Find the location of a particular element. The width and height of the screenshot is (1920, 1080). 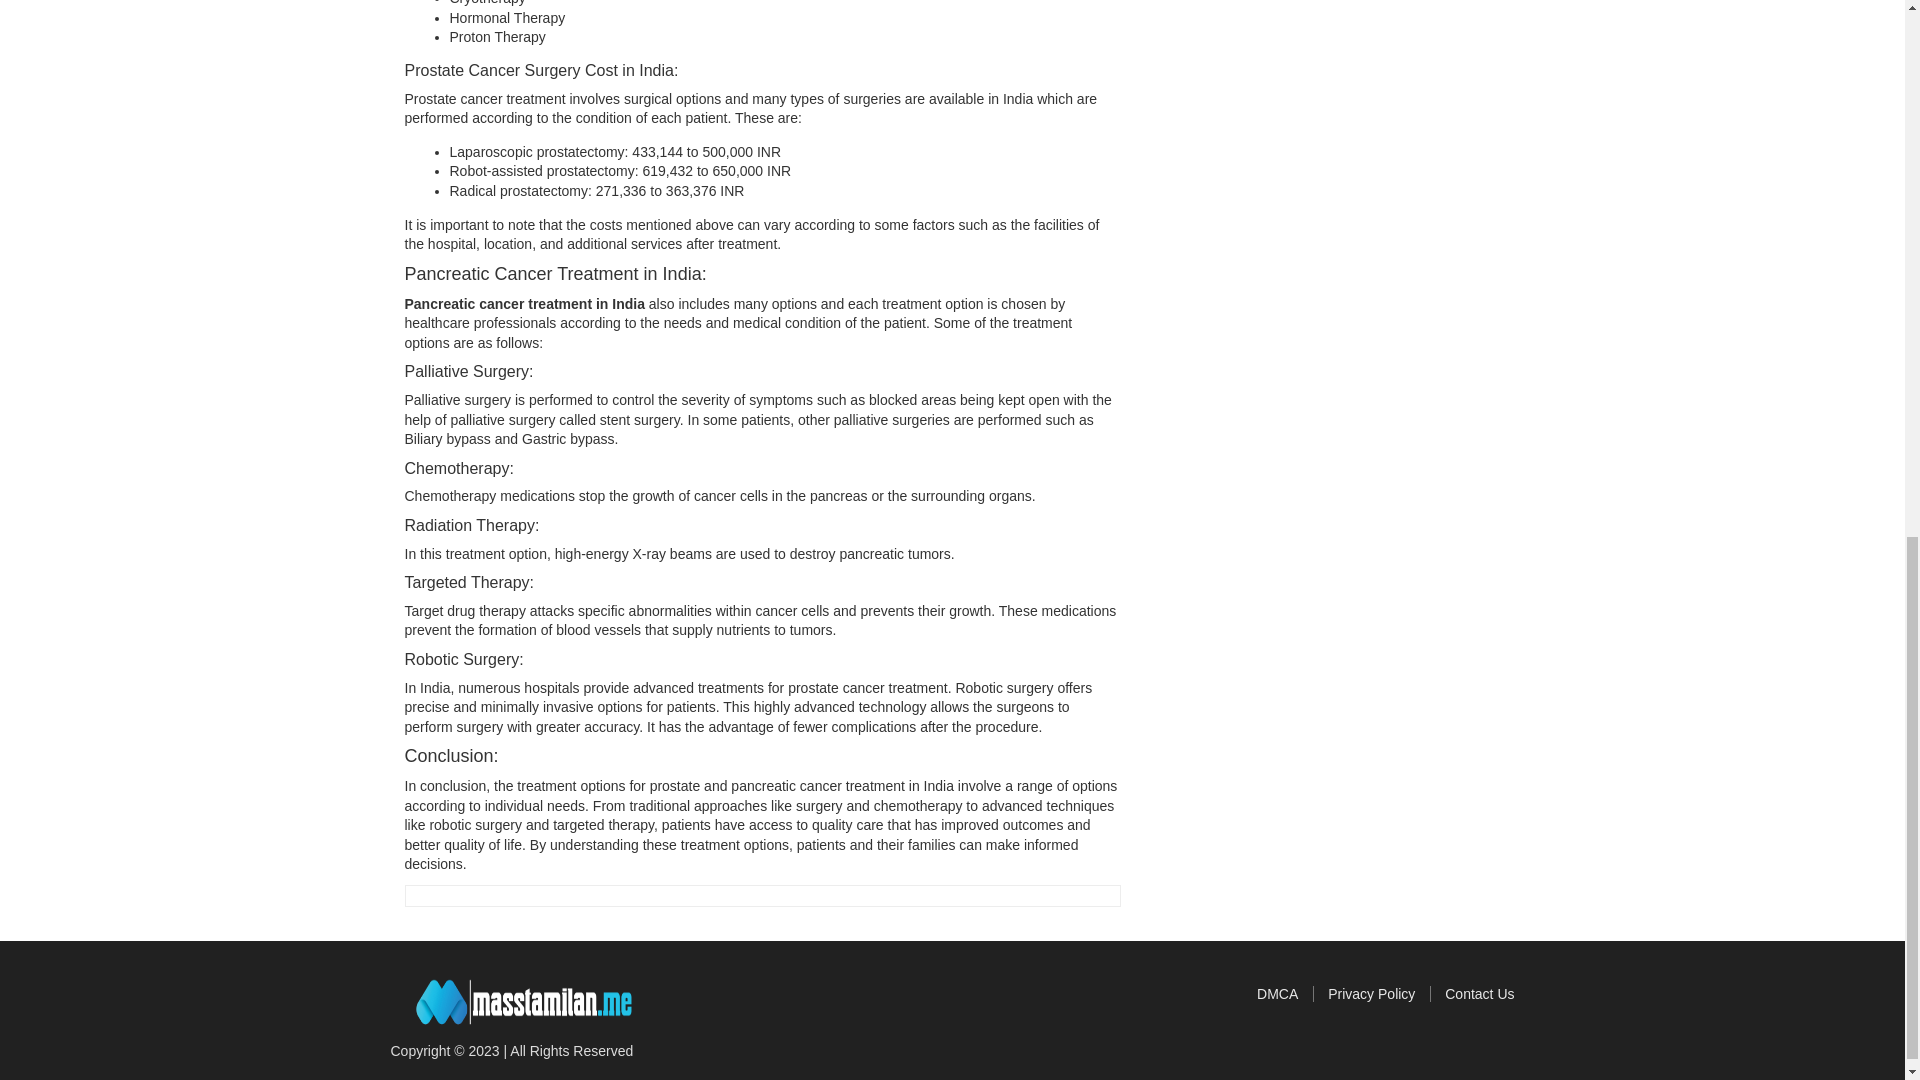

DMCA is located at coordinates (1285, 994).